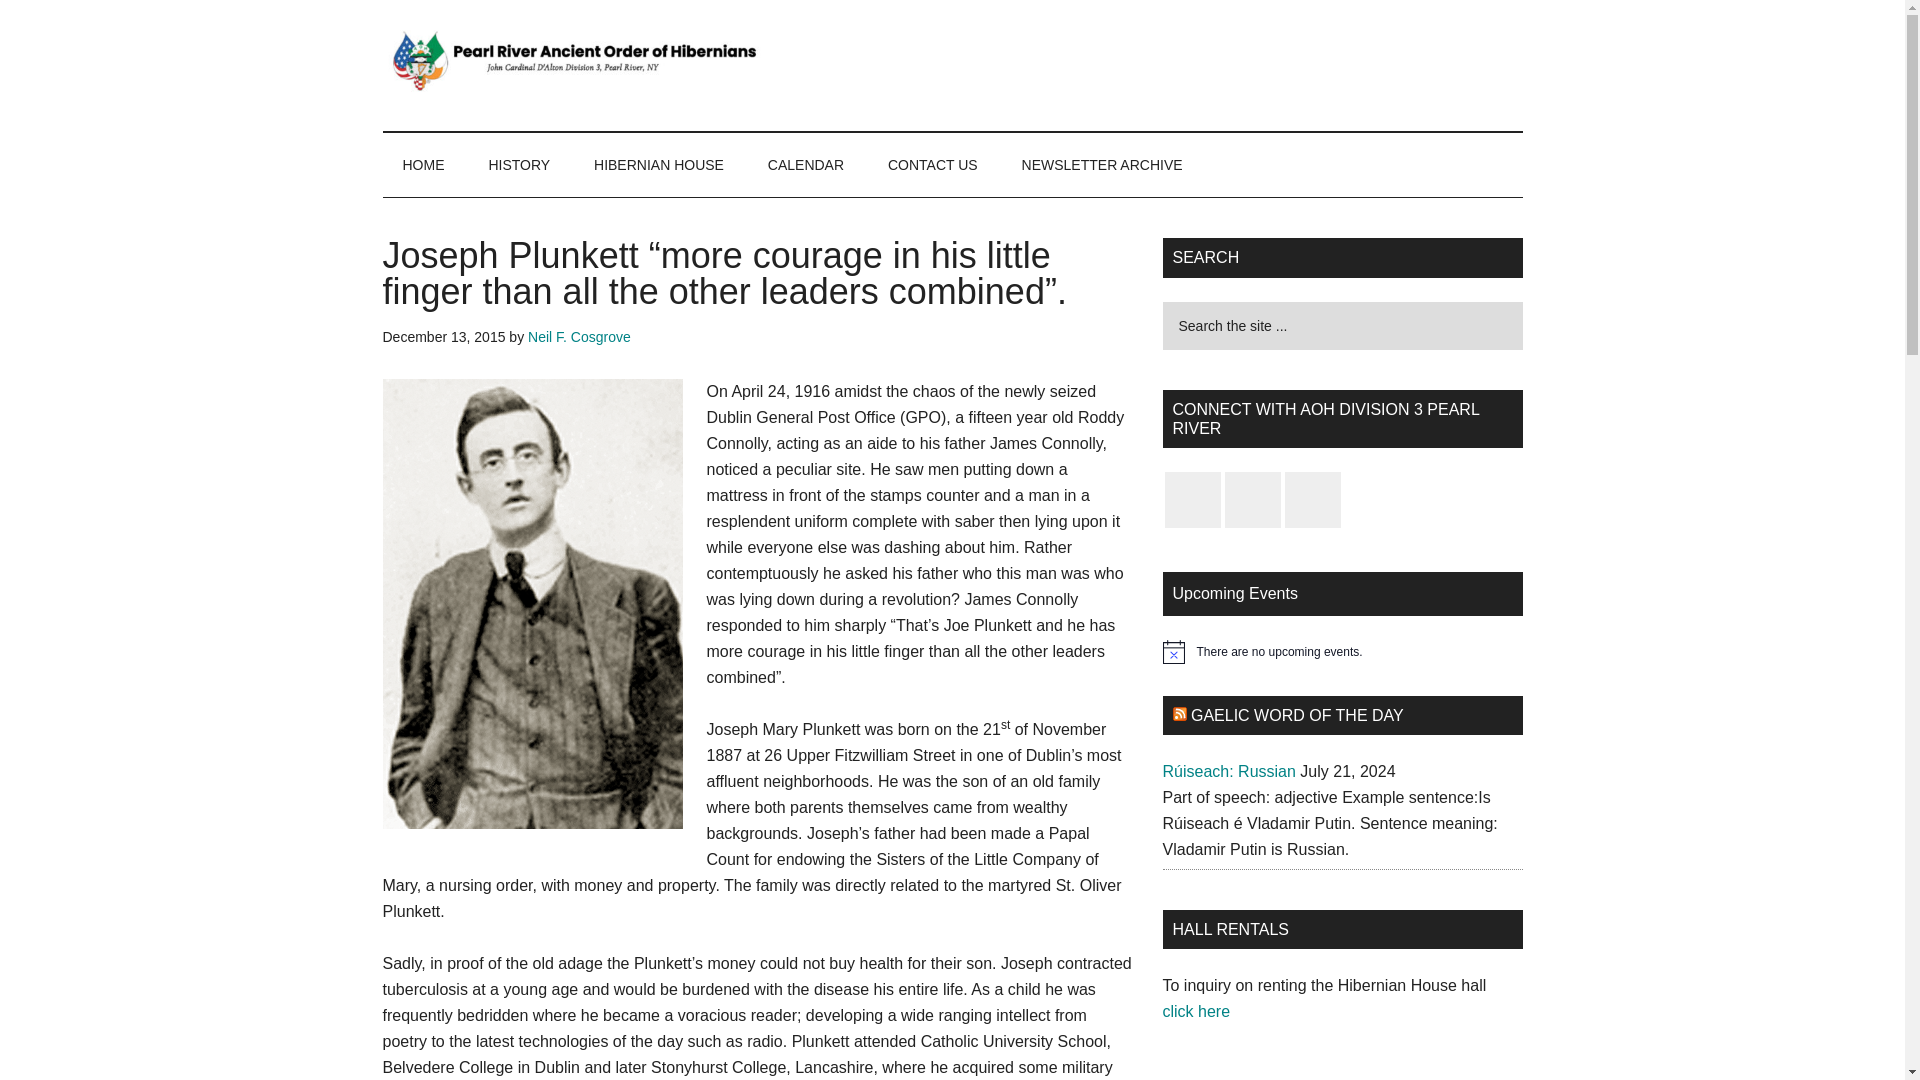  What do you see at coordinates (659, 164) in the screenshot?
I see `HIBERNIAN HOUSE` at bounding box center [659, 164].